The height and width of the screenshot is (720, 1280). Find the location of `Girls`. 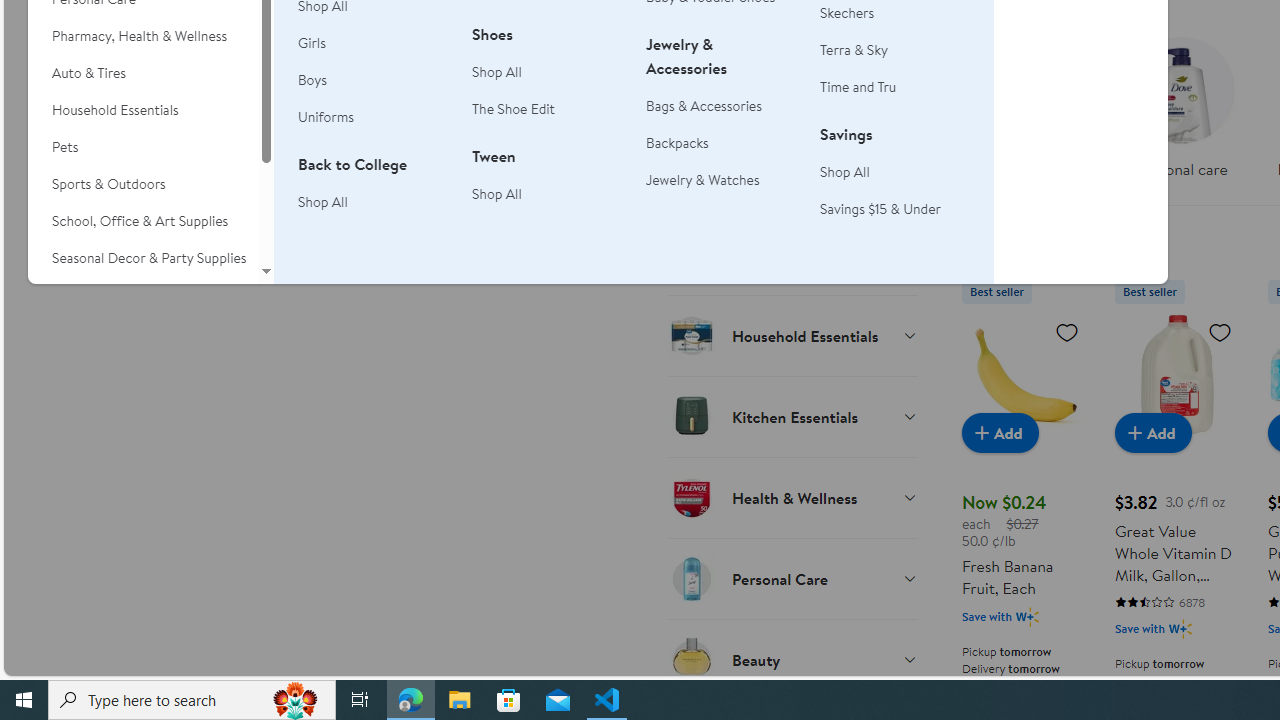

Girls is located at coordinates (312, 43).